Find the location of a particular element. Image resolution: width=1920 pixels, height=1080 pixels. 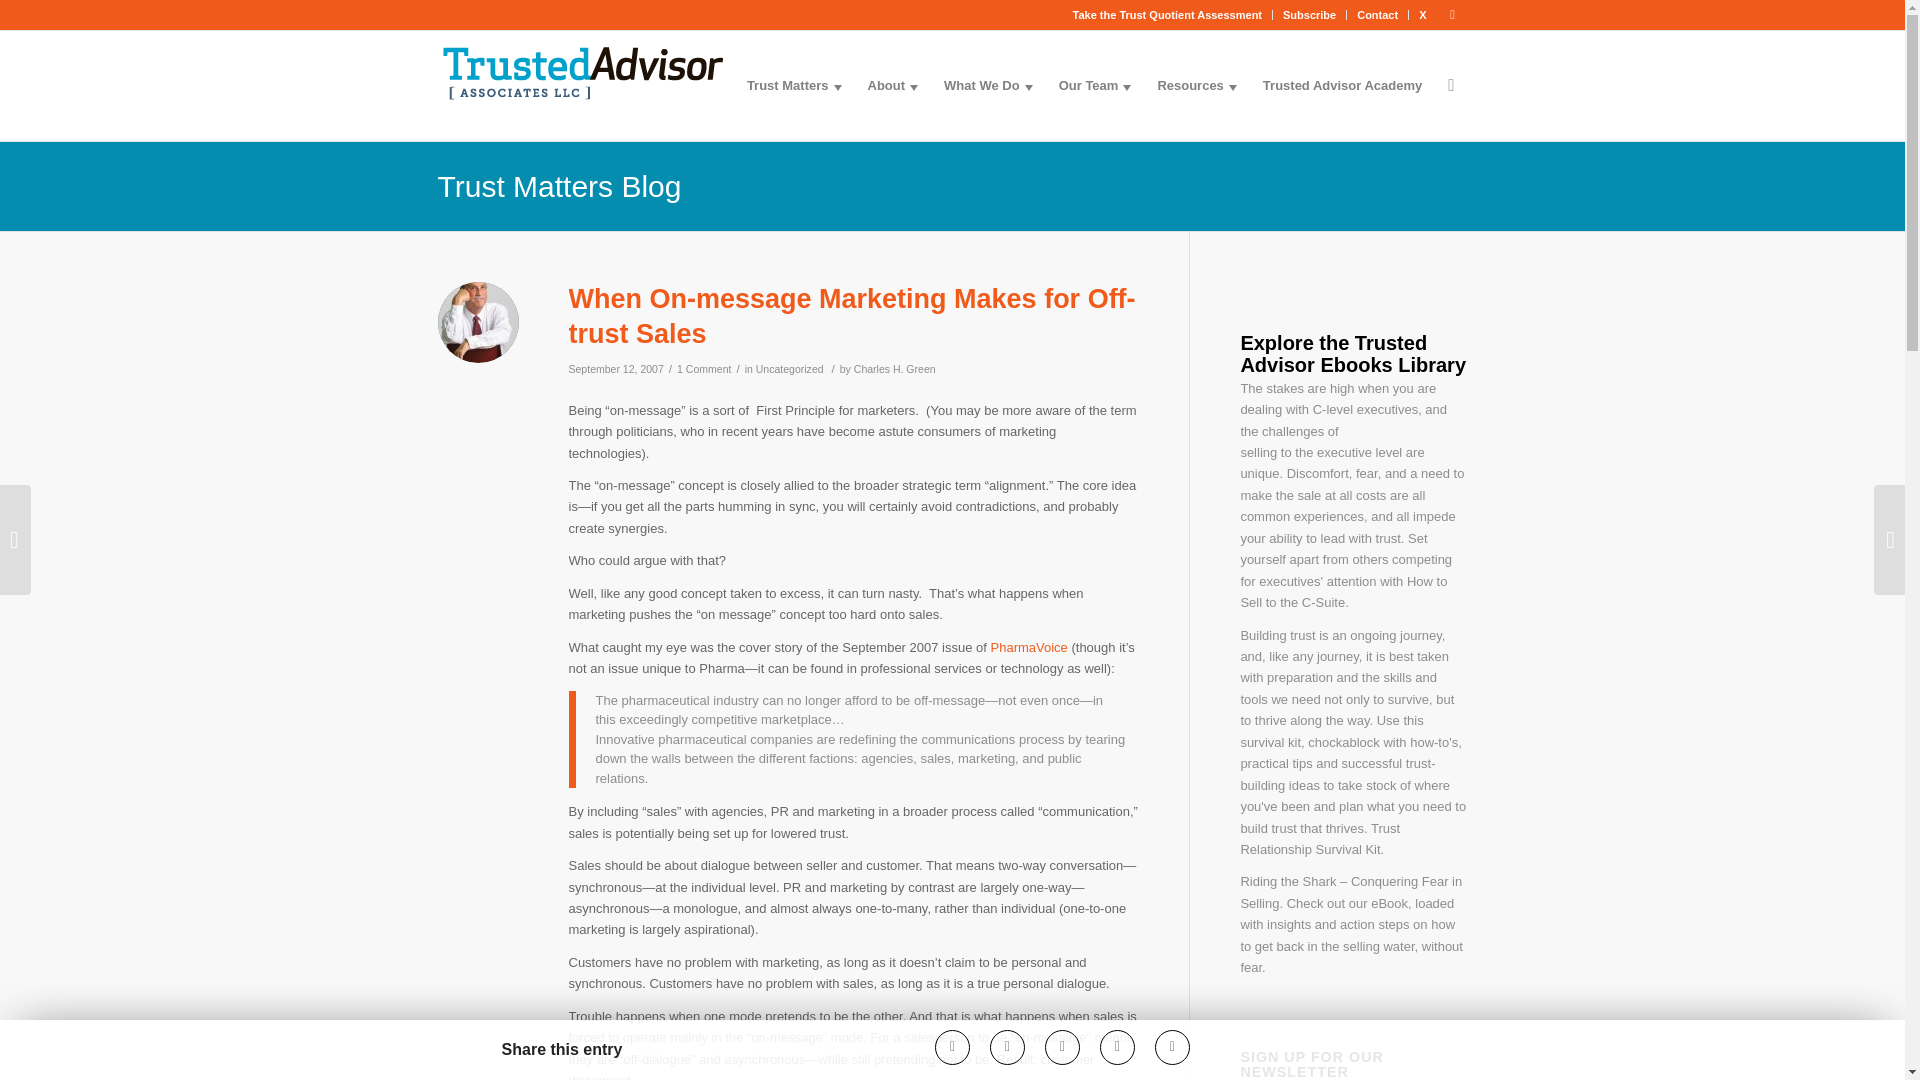

Our Team is located at coordinates (1095, 86).